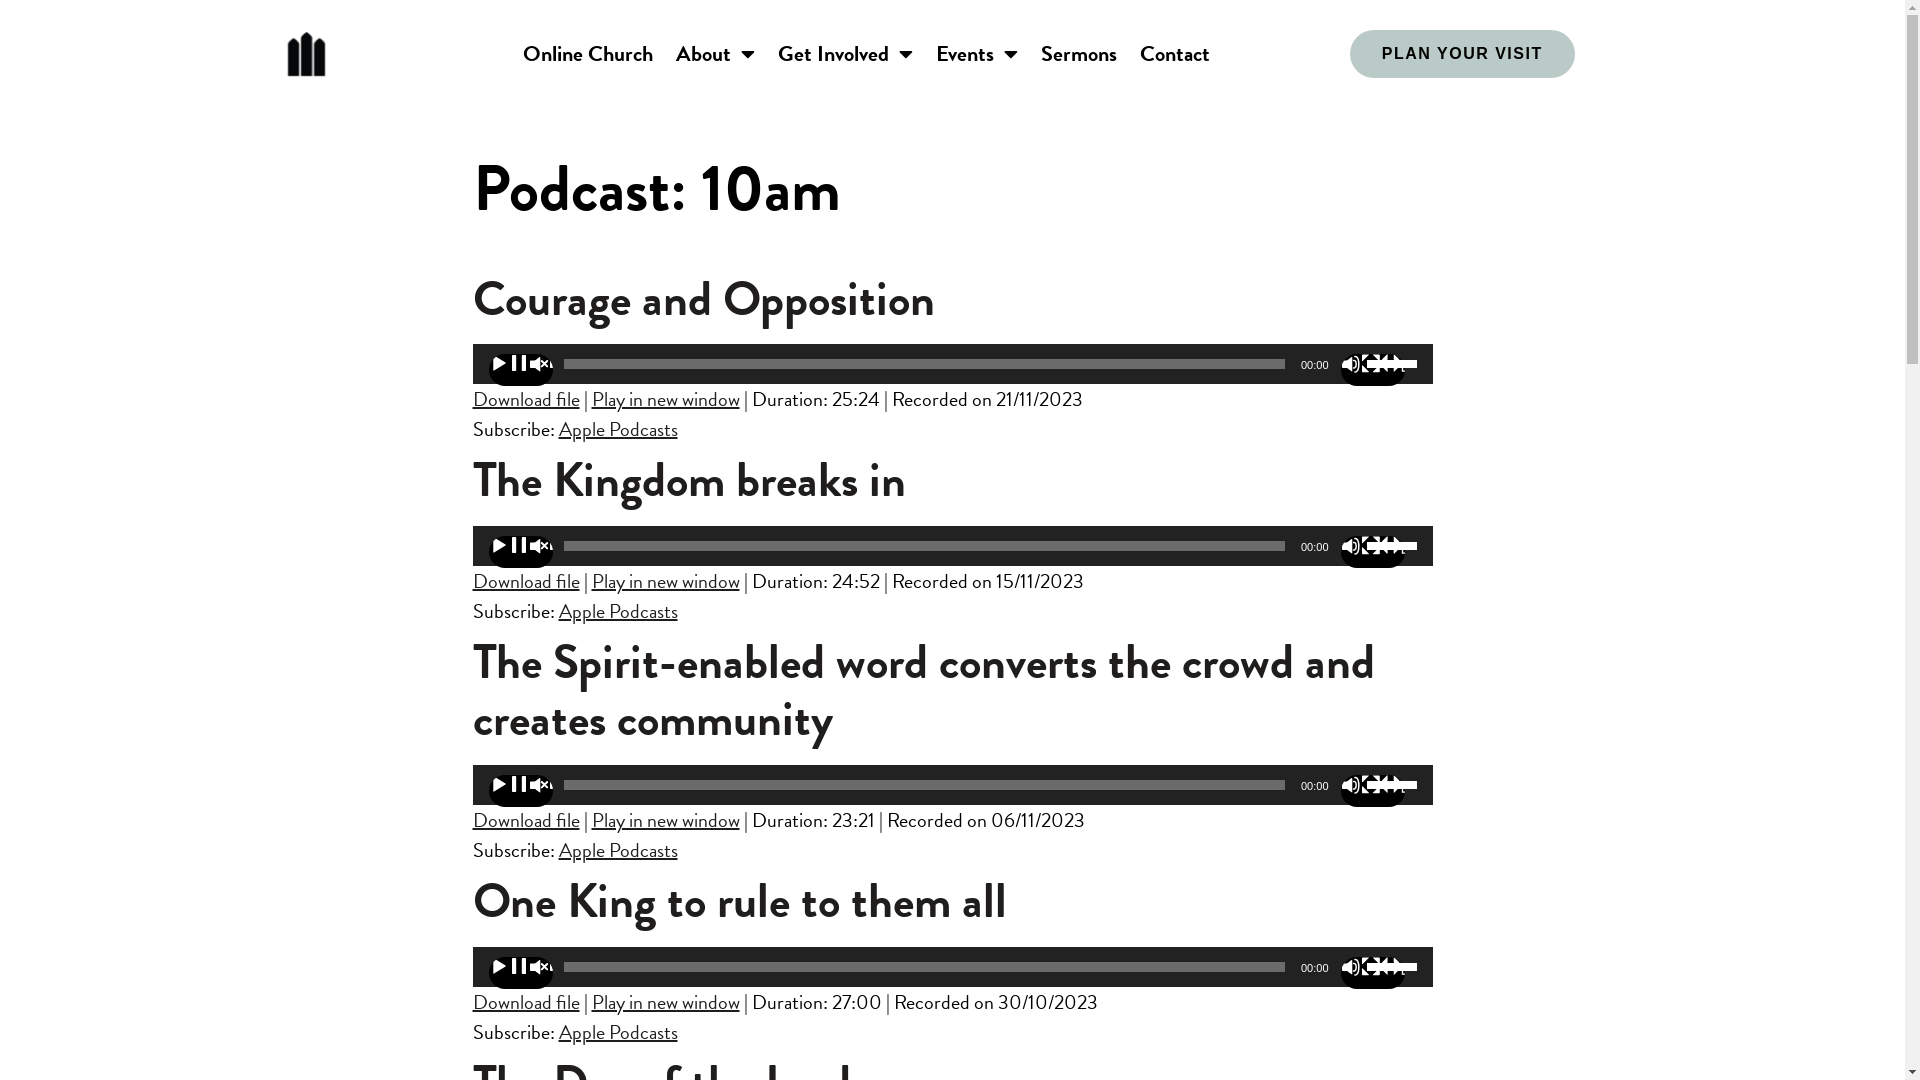 The width and height of the screenshot is (1920, 1080). What do you see at coordinates (520, 552) in the screenshot?
I see `Play` at bounding box center [520, 552].